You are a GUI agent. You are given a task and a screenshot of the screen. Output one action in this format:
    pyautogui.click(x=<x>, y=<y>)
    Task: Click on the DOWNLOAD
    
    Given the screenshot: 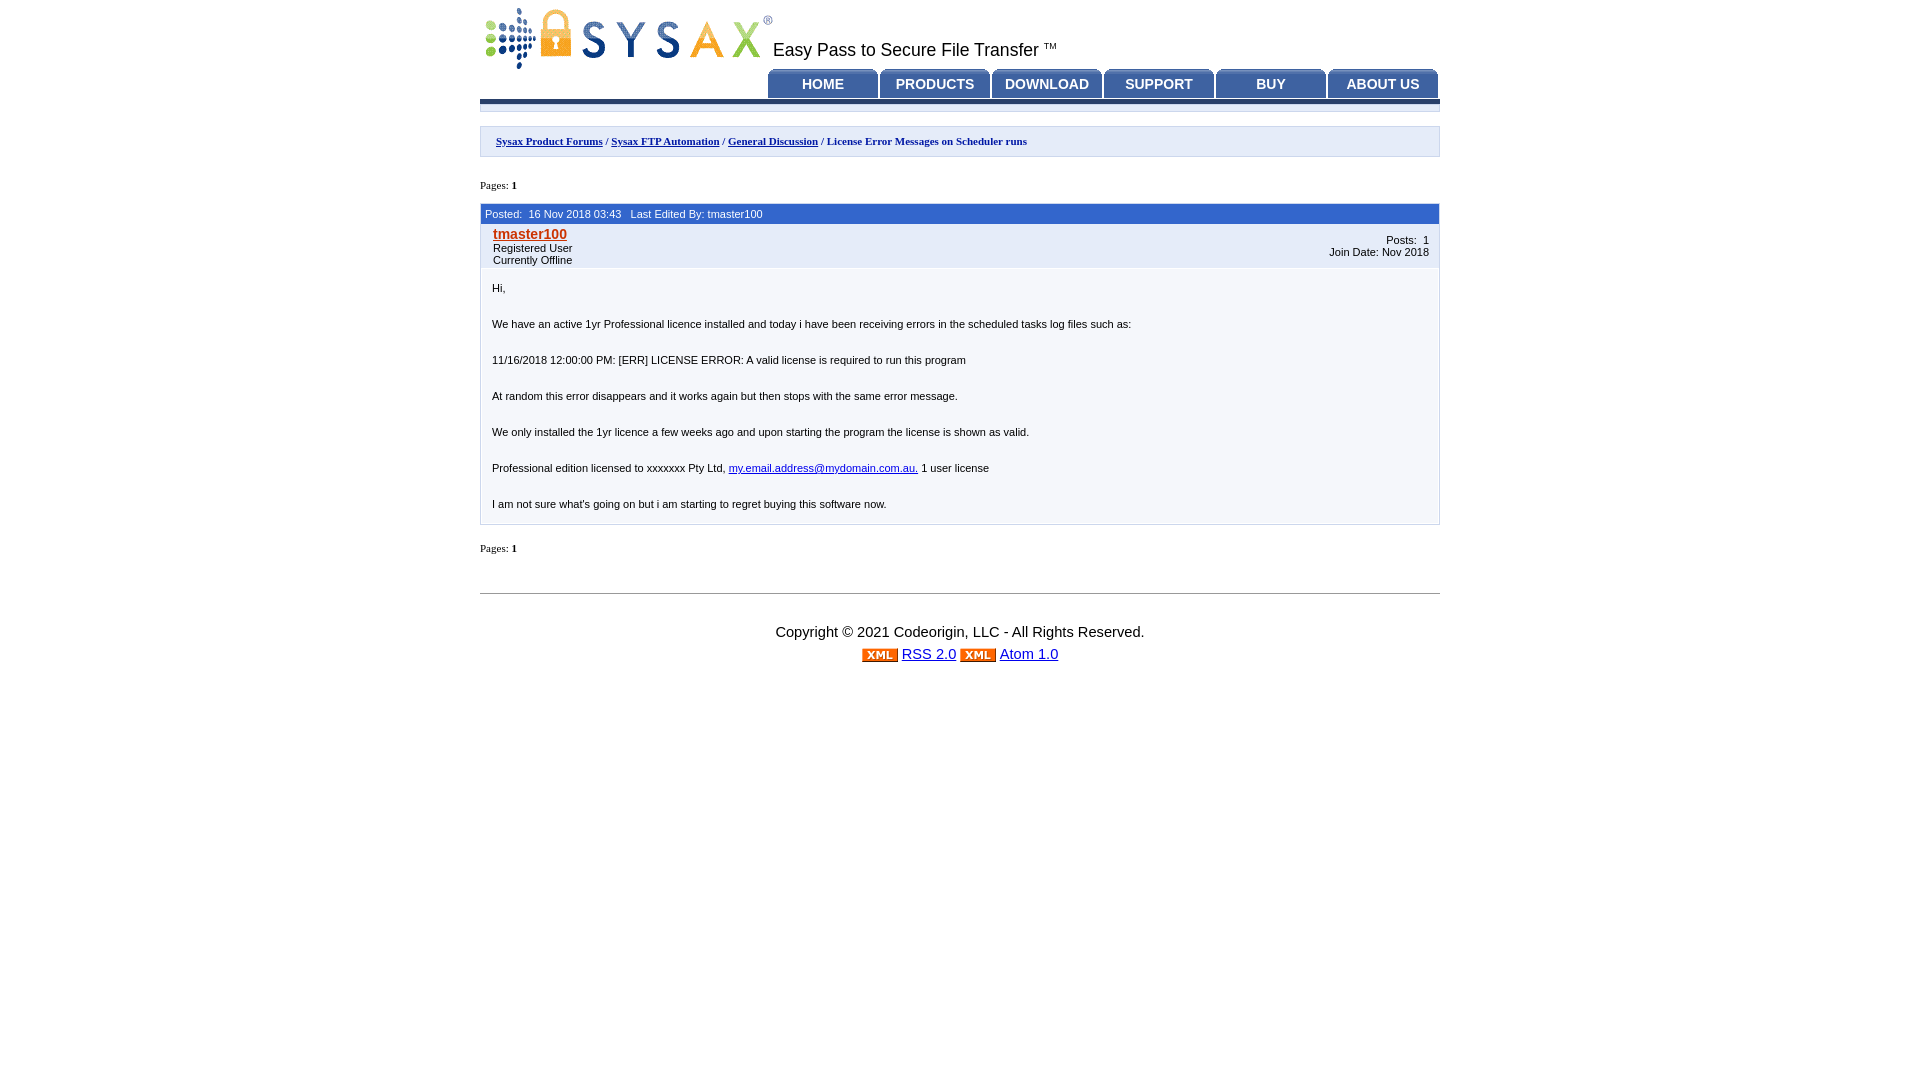 What is the action you would take?
    pyautogui.click(x=1047, y=86)
    